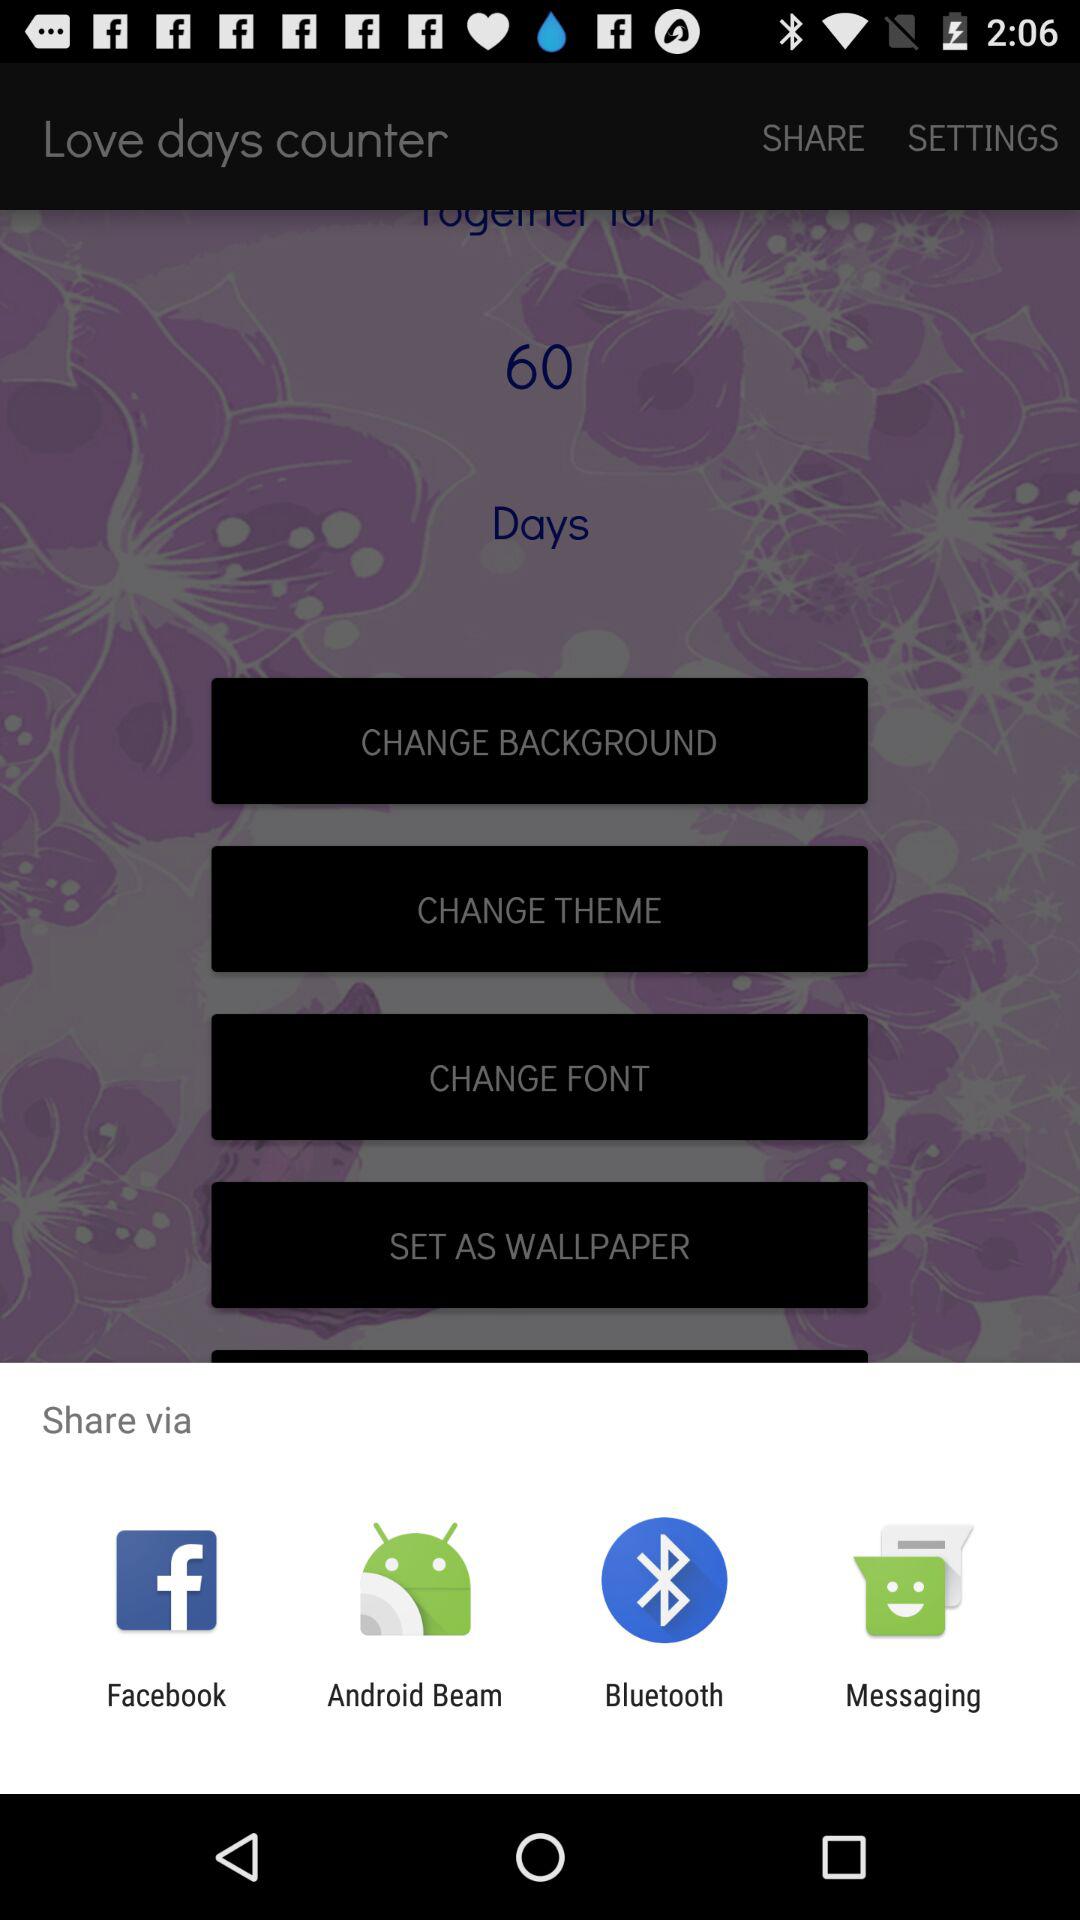 The image size is (1080, 1920). What do you see at coordinates (664, 1712) in the screenshot?
I see `turn on the icon to the left of the messaging icon` at bounding box center [664, 1712].